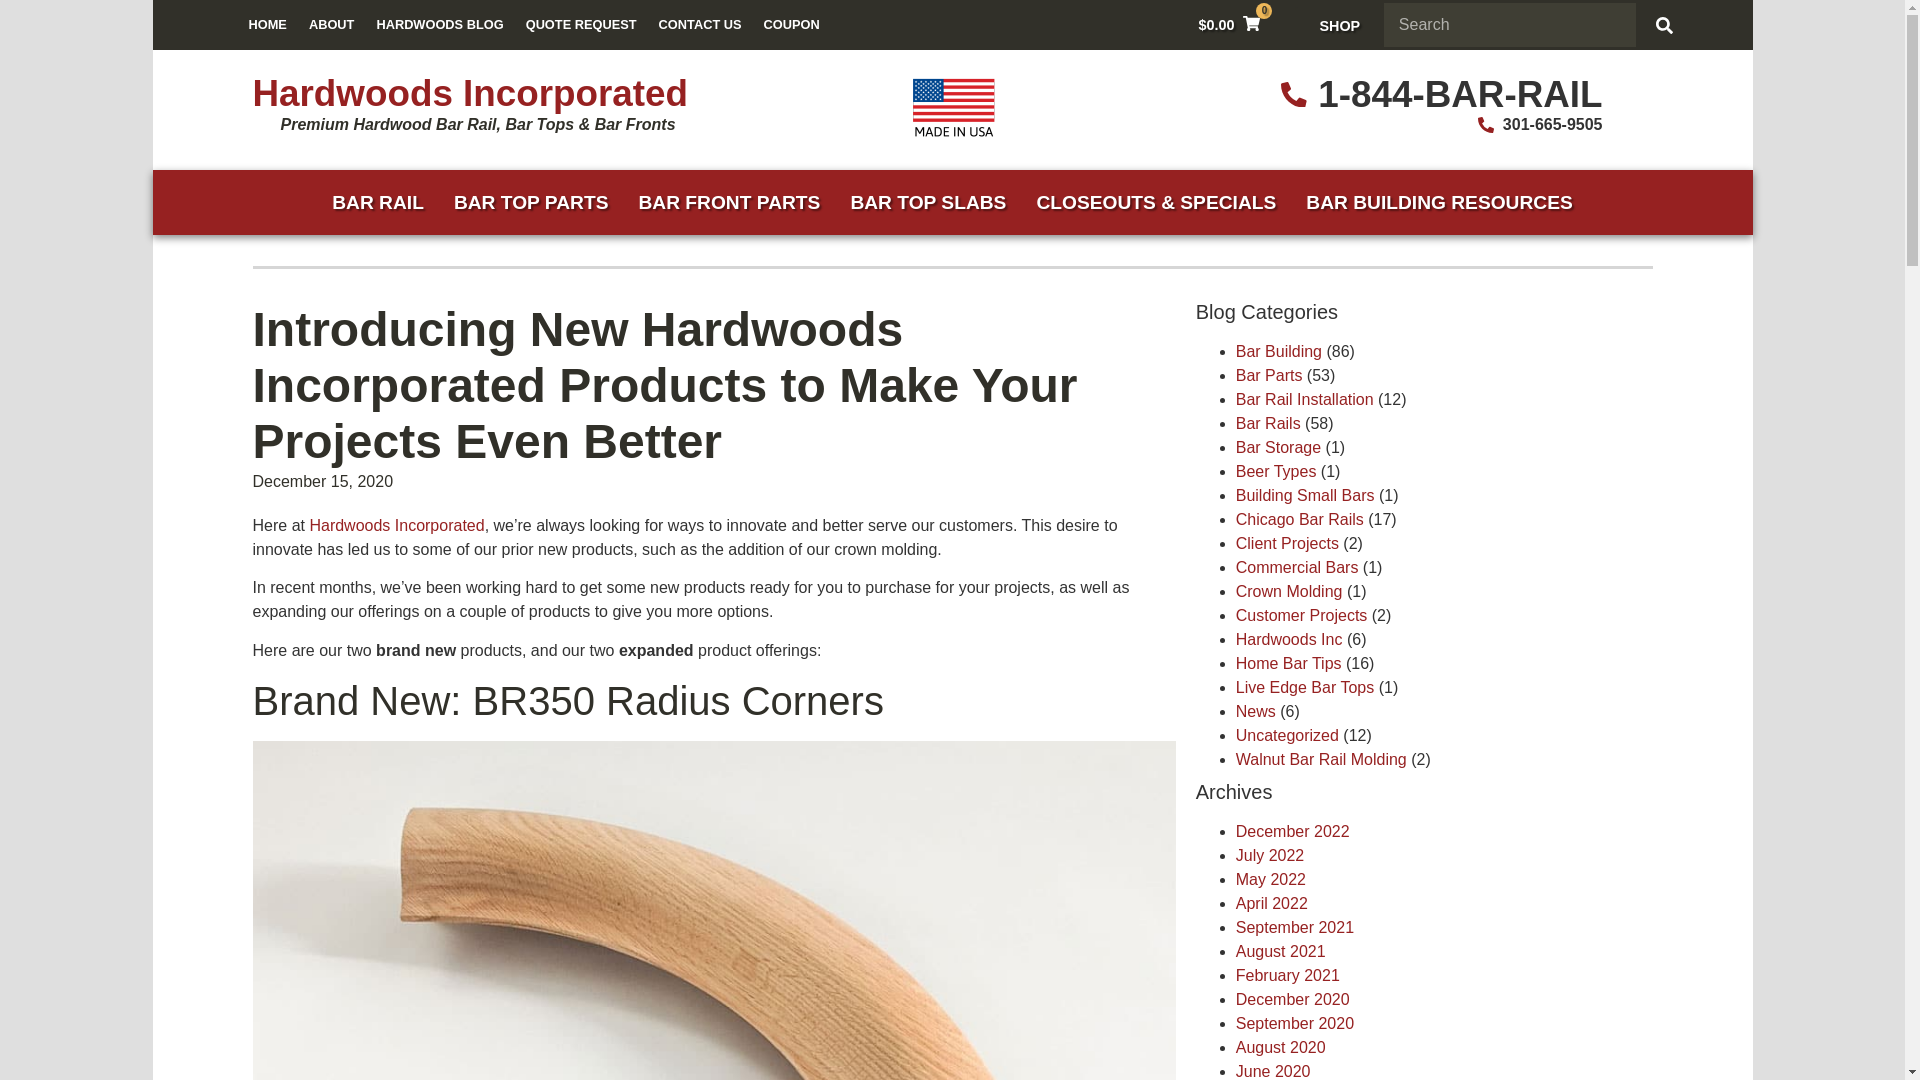 Image resolution: width=1920 pixels, height=1080 pixels. Describe the element at coordinates (581, 24) in the screenshot. I see `Online Quote Request Form` at that location.